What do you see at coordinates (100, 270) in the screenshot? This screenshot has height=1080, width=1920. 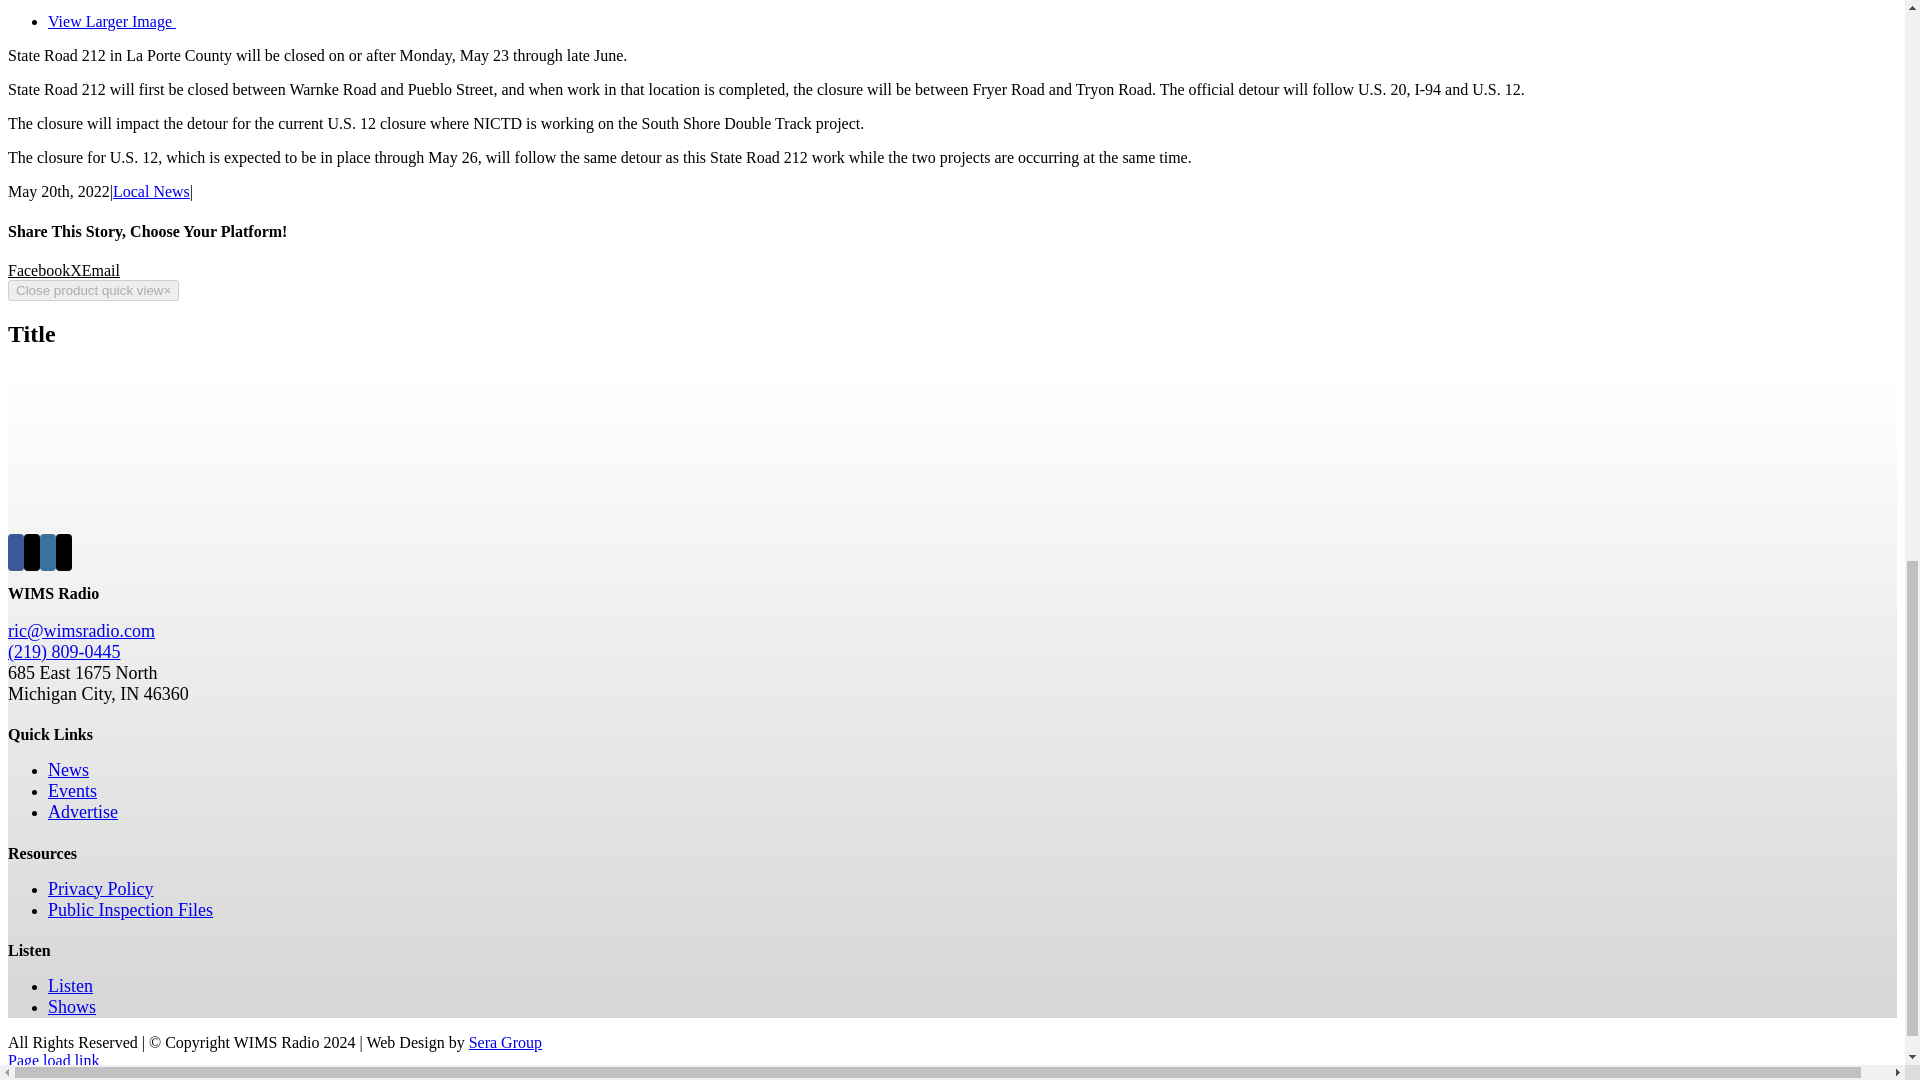 I see `Email` at bounding box center [100, 270].